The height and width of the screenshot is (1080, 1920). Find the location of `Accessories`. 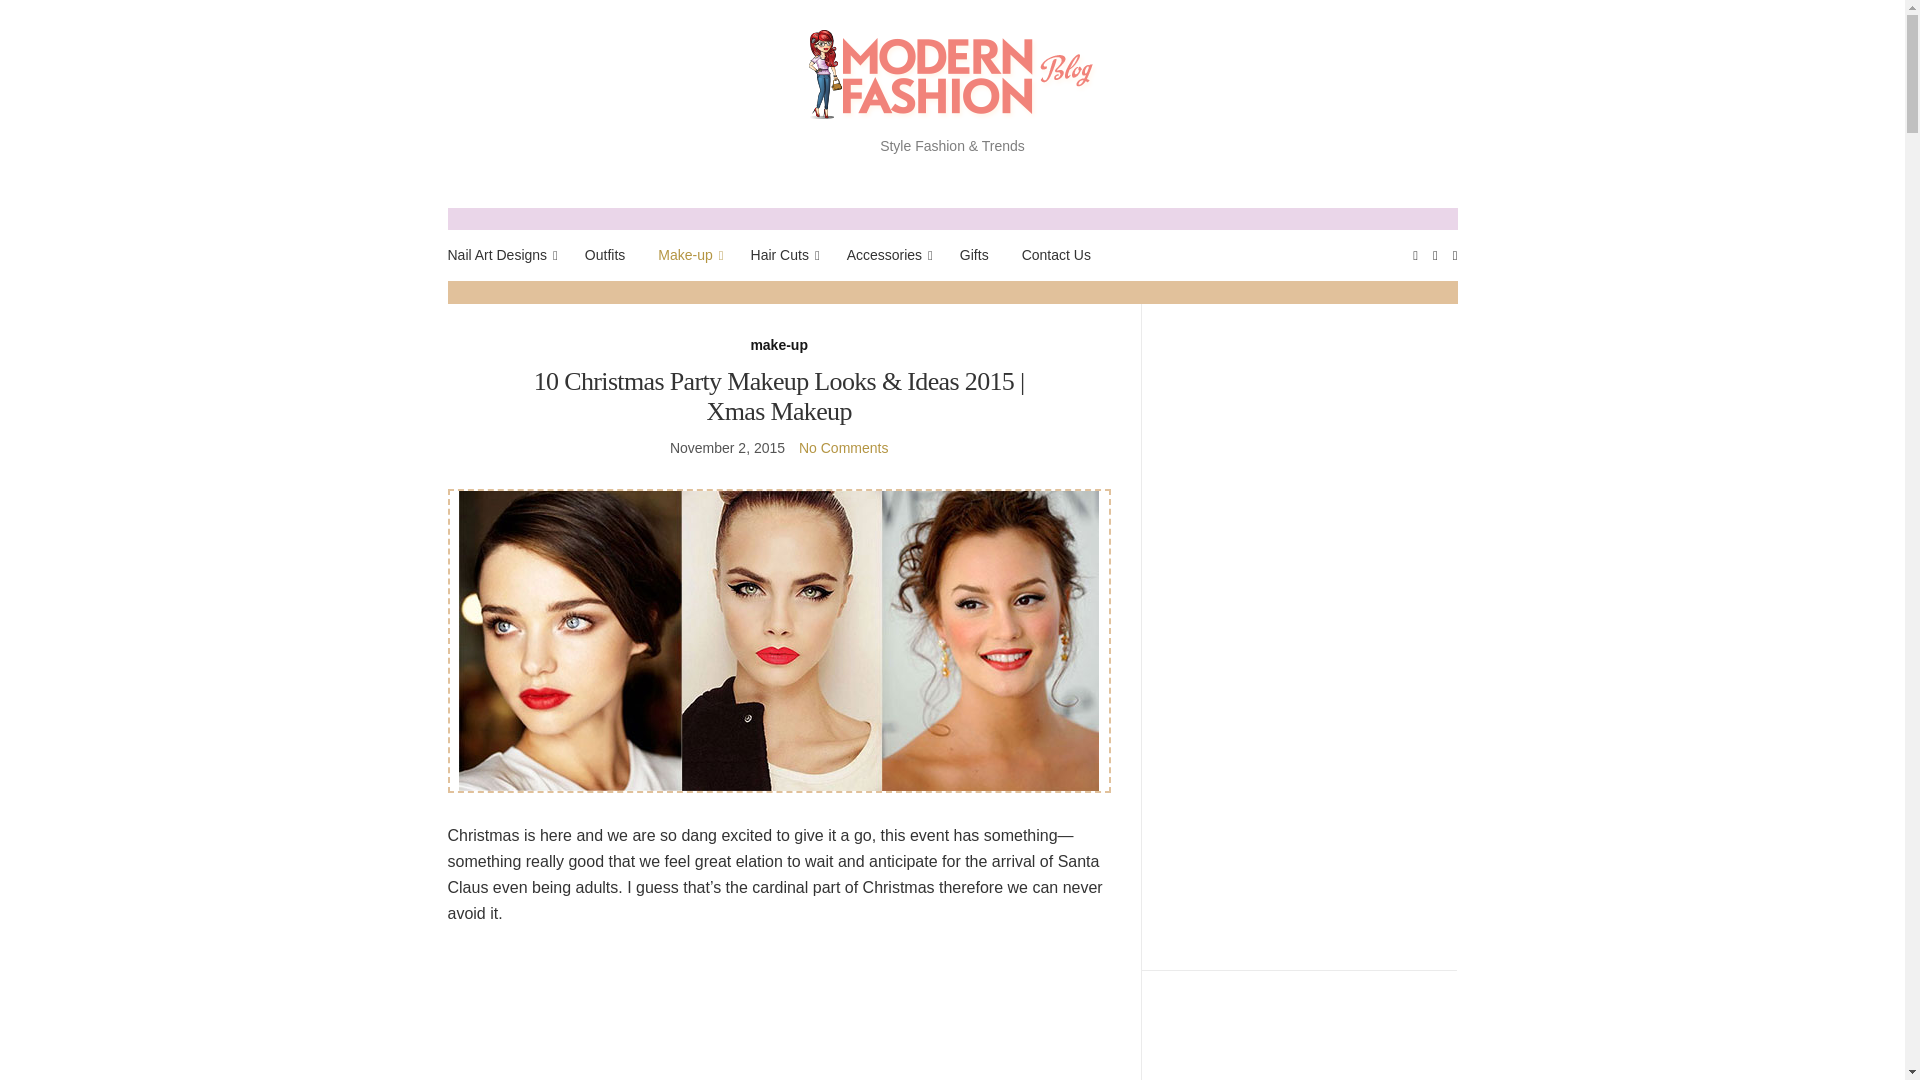

Accessories is located at coordinates (886, 255).